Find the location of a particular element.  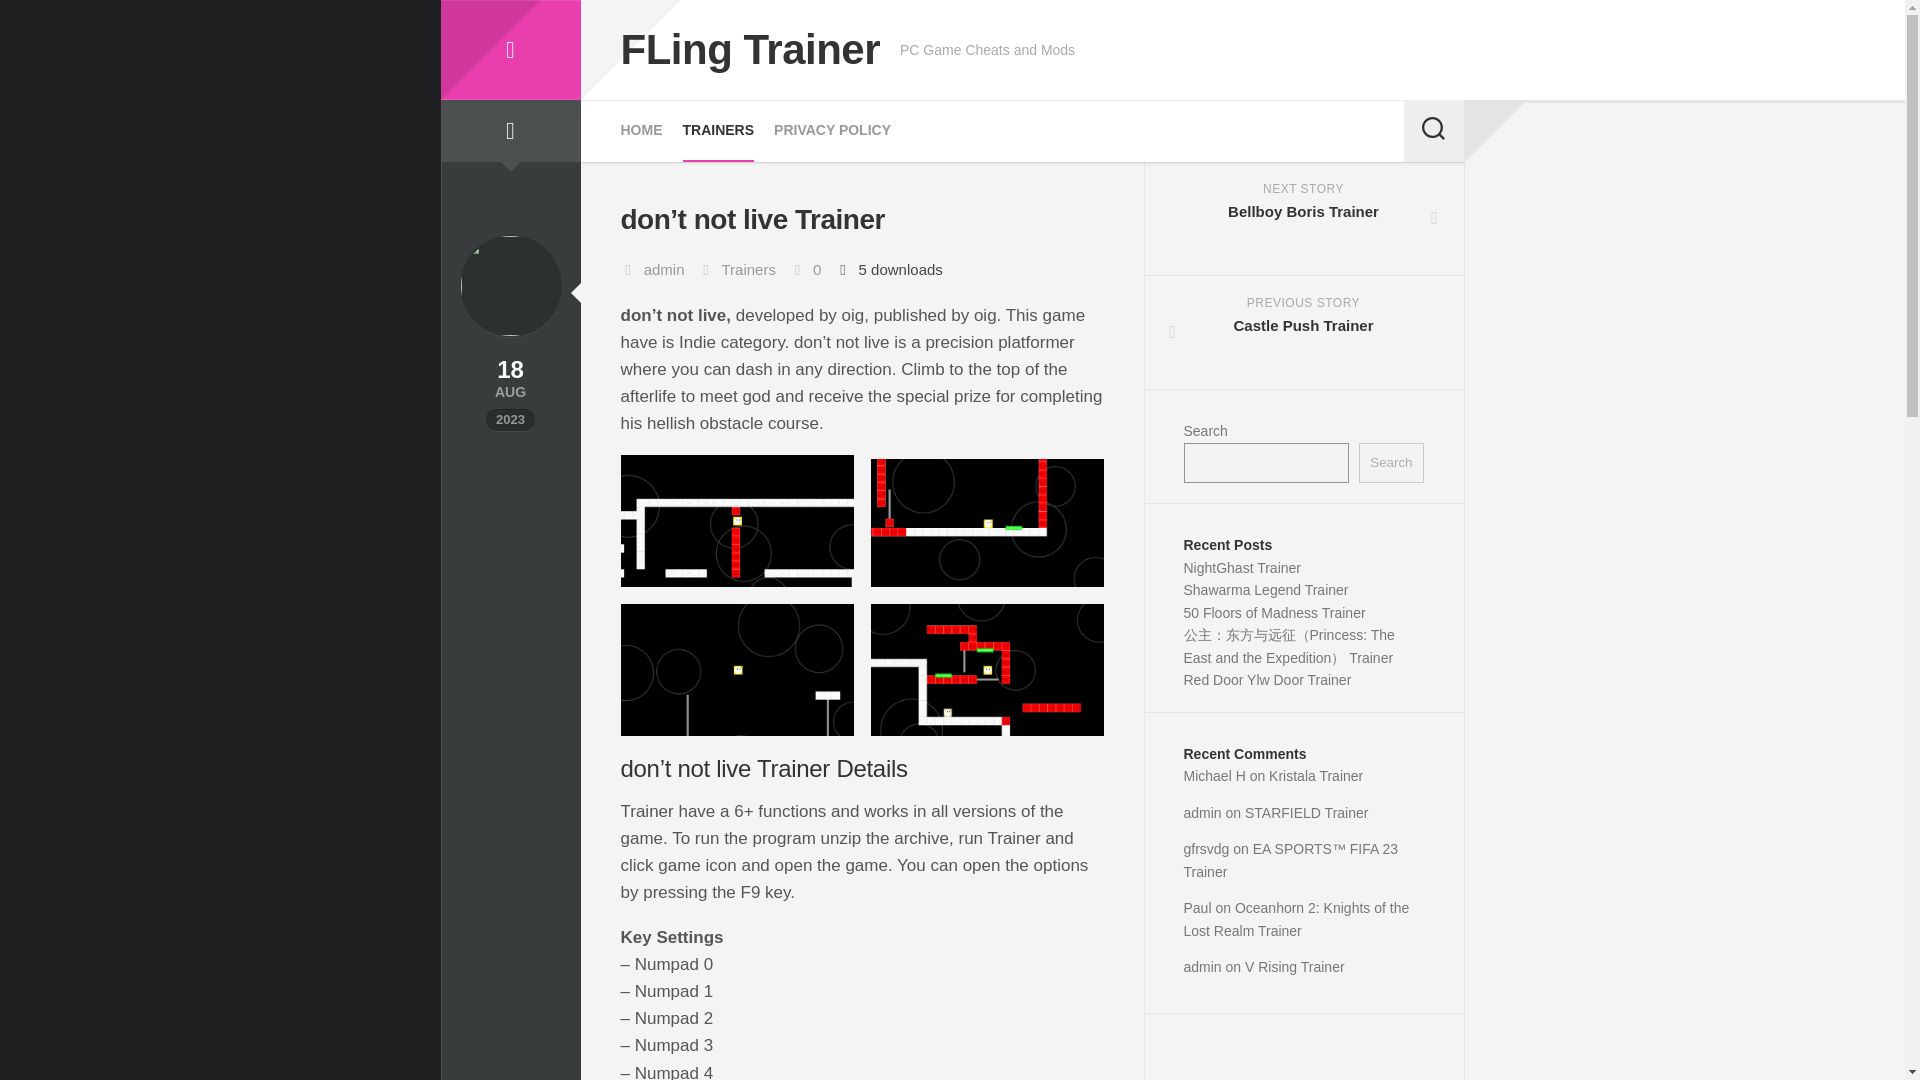

admin is located at coordinates (1202, 811).